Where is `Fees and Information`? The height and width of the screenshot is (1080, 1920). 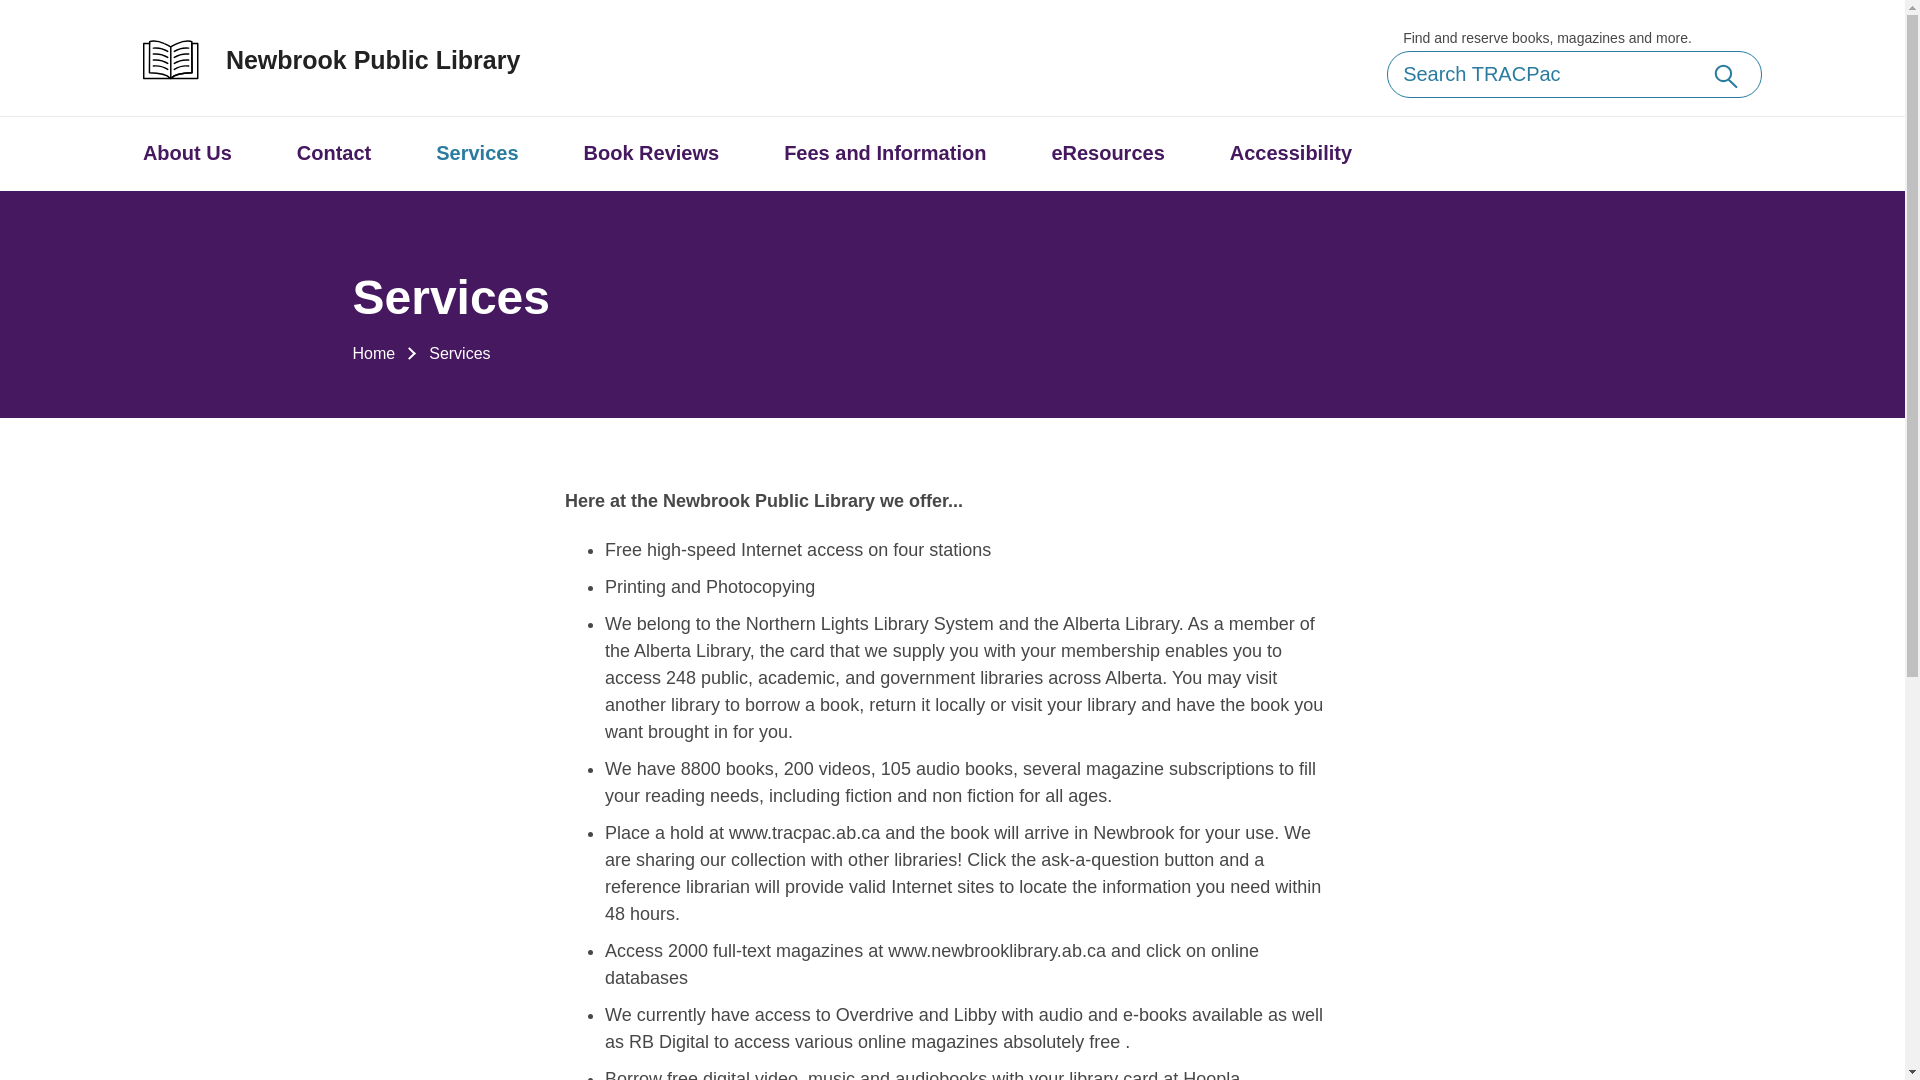
Fees and Information is located at coordinates (885, 154).